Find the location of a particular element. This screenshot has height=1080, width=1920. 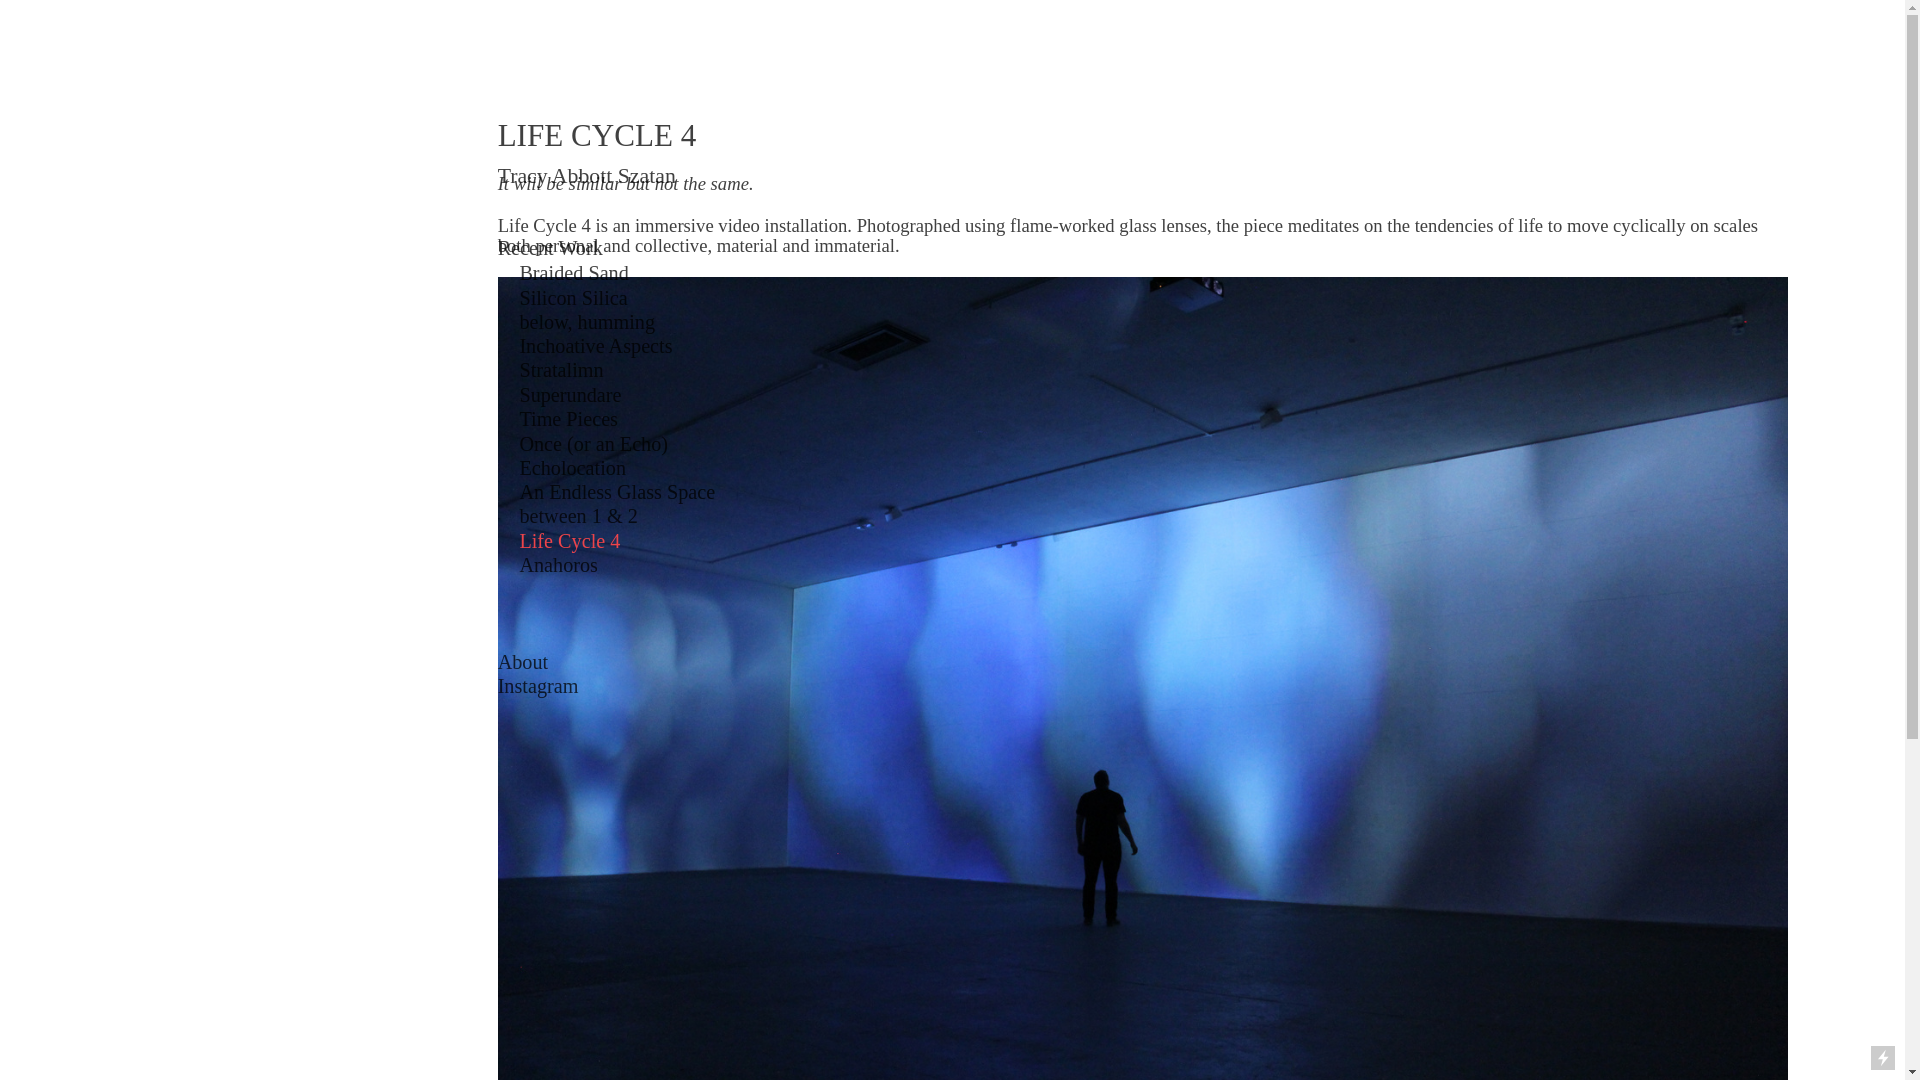

below, humming is located at coordinates (586, 322).